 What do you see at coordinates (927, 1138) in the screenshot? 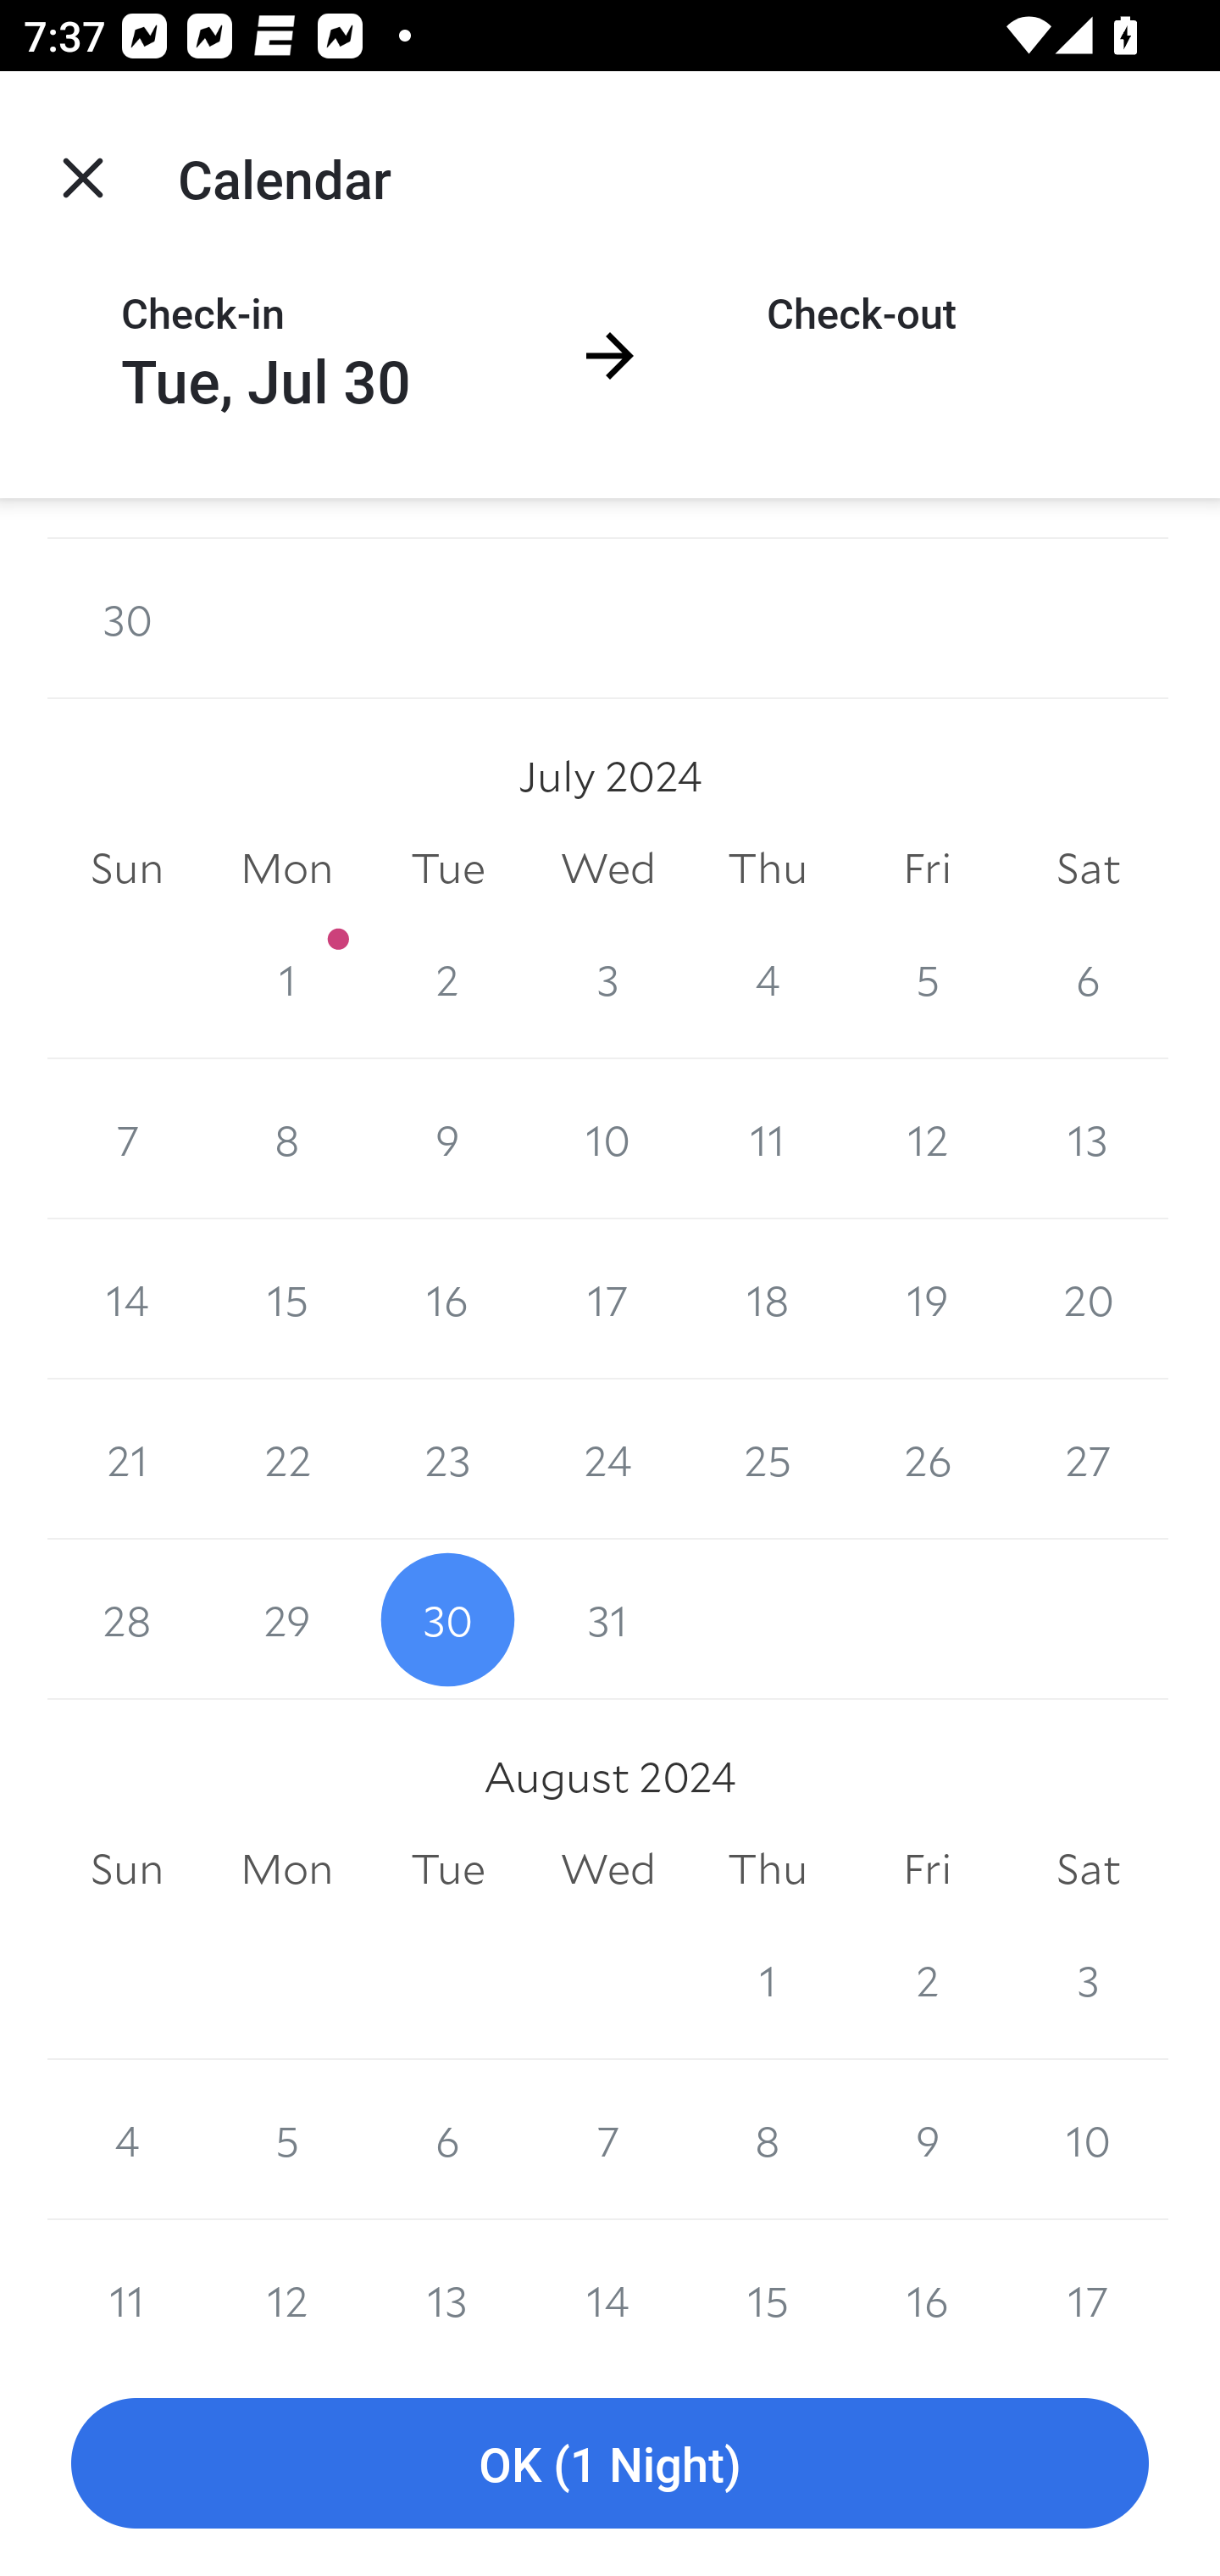
I see `12 12 July 2024` at bounding box center [927, 1138].